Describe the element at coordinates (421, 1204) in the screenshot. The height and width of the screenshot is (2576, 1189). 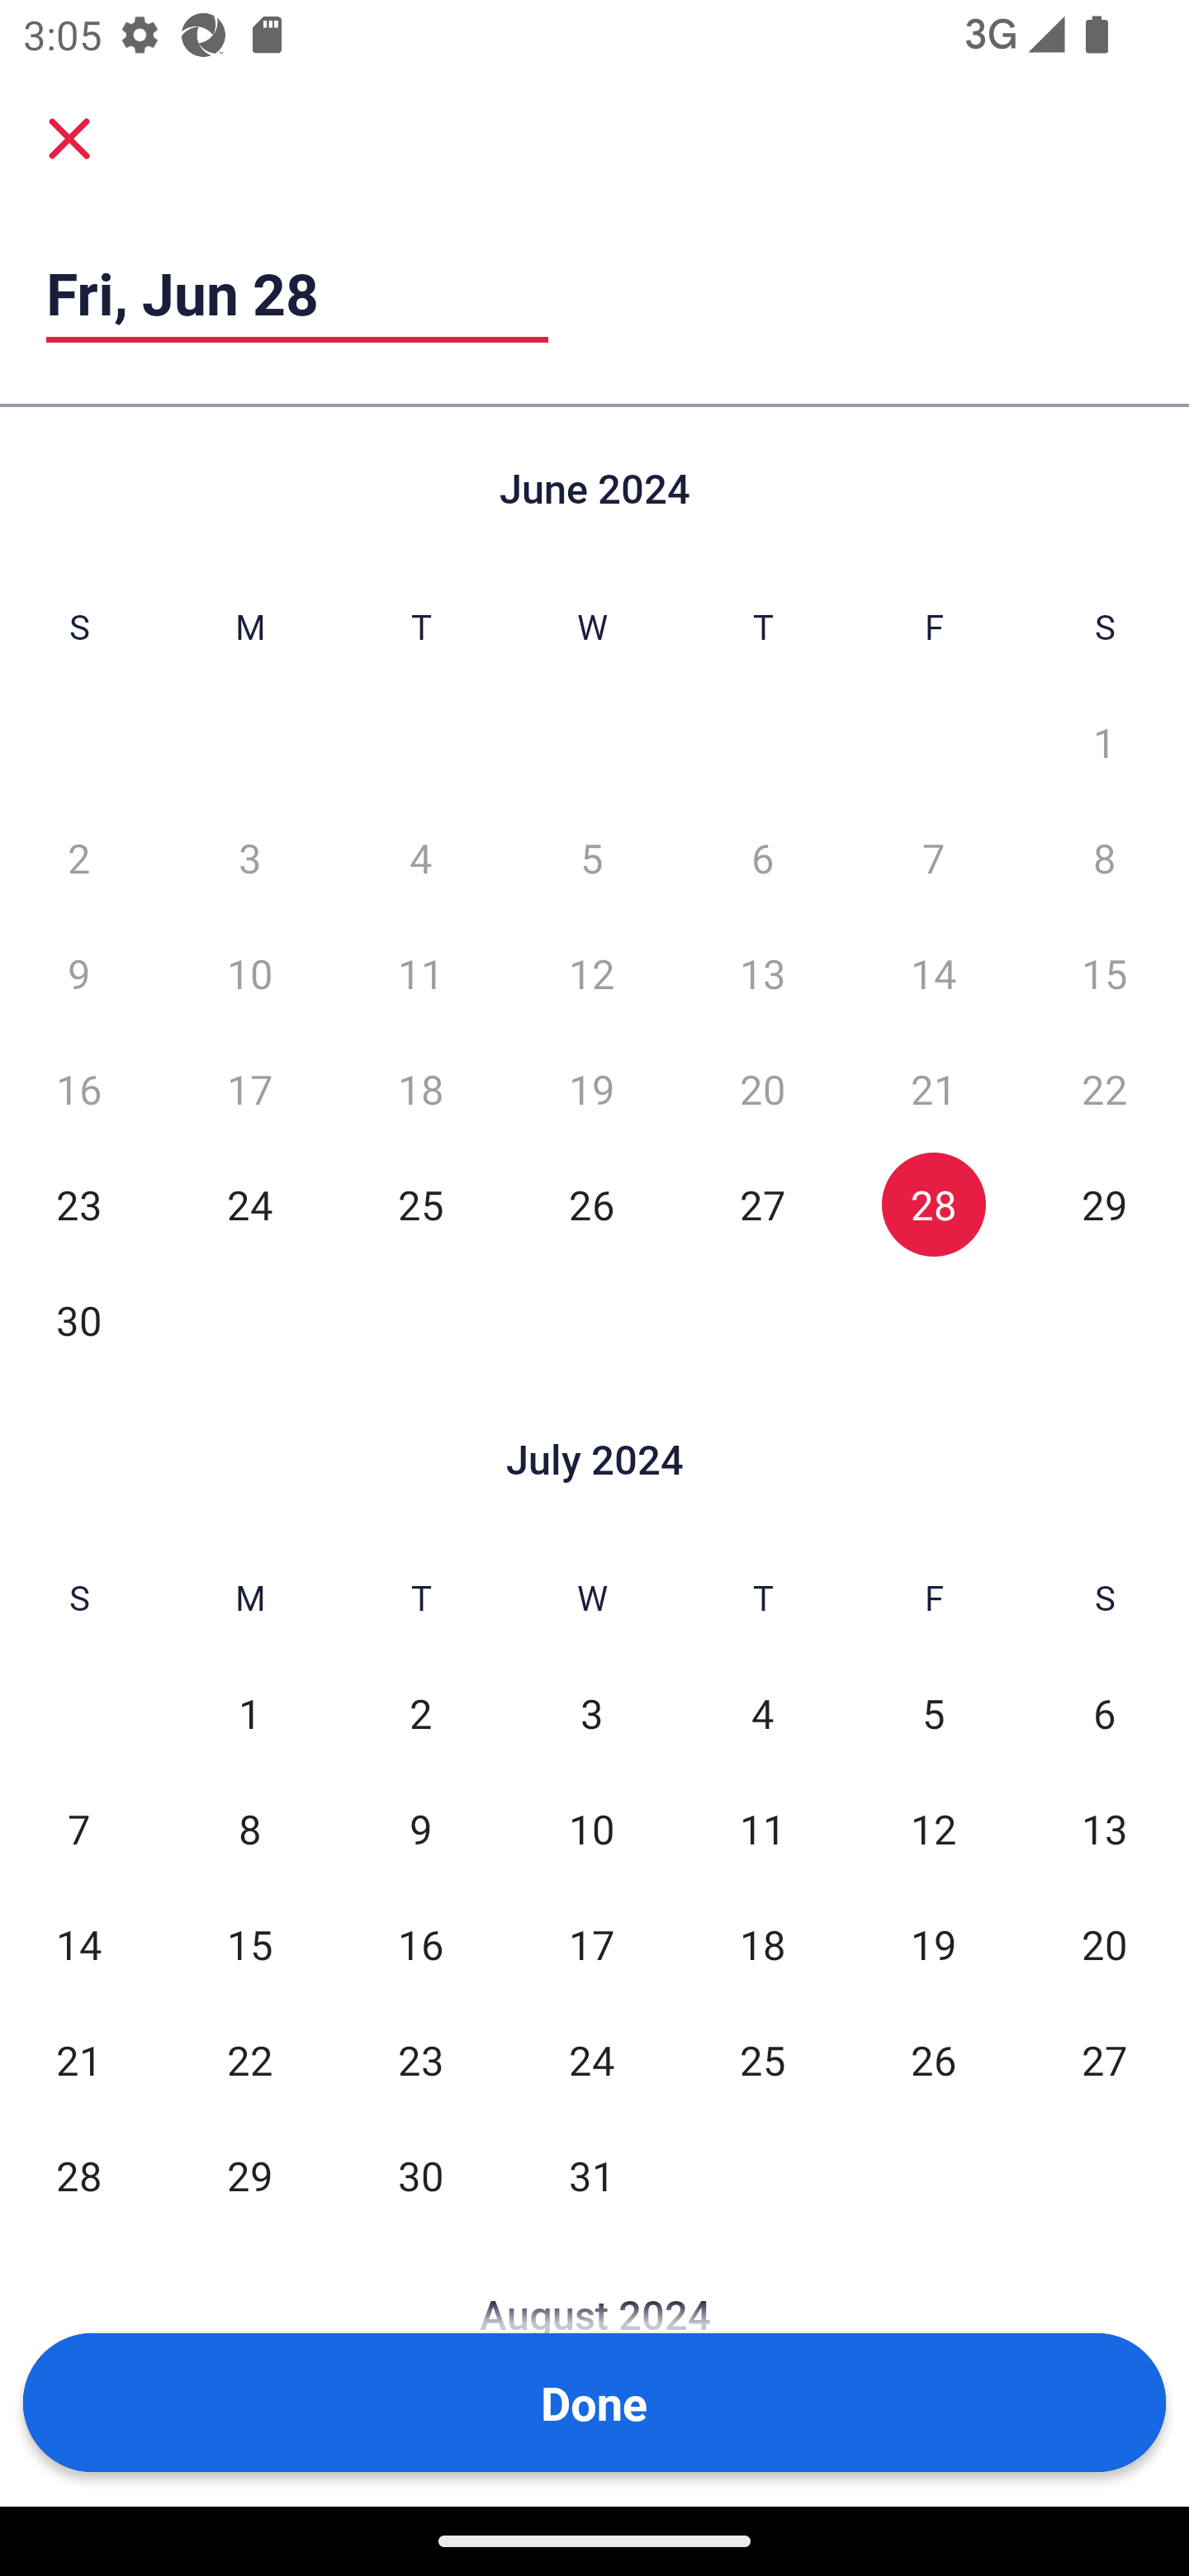
I see `25 Tue, Jun 25, Not Selected` at that location.